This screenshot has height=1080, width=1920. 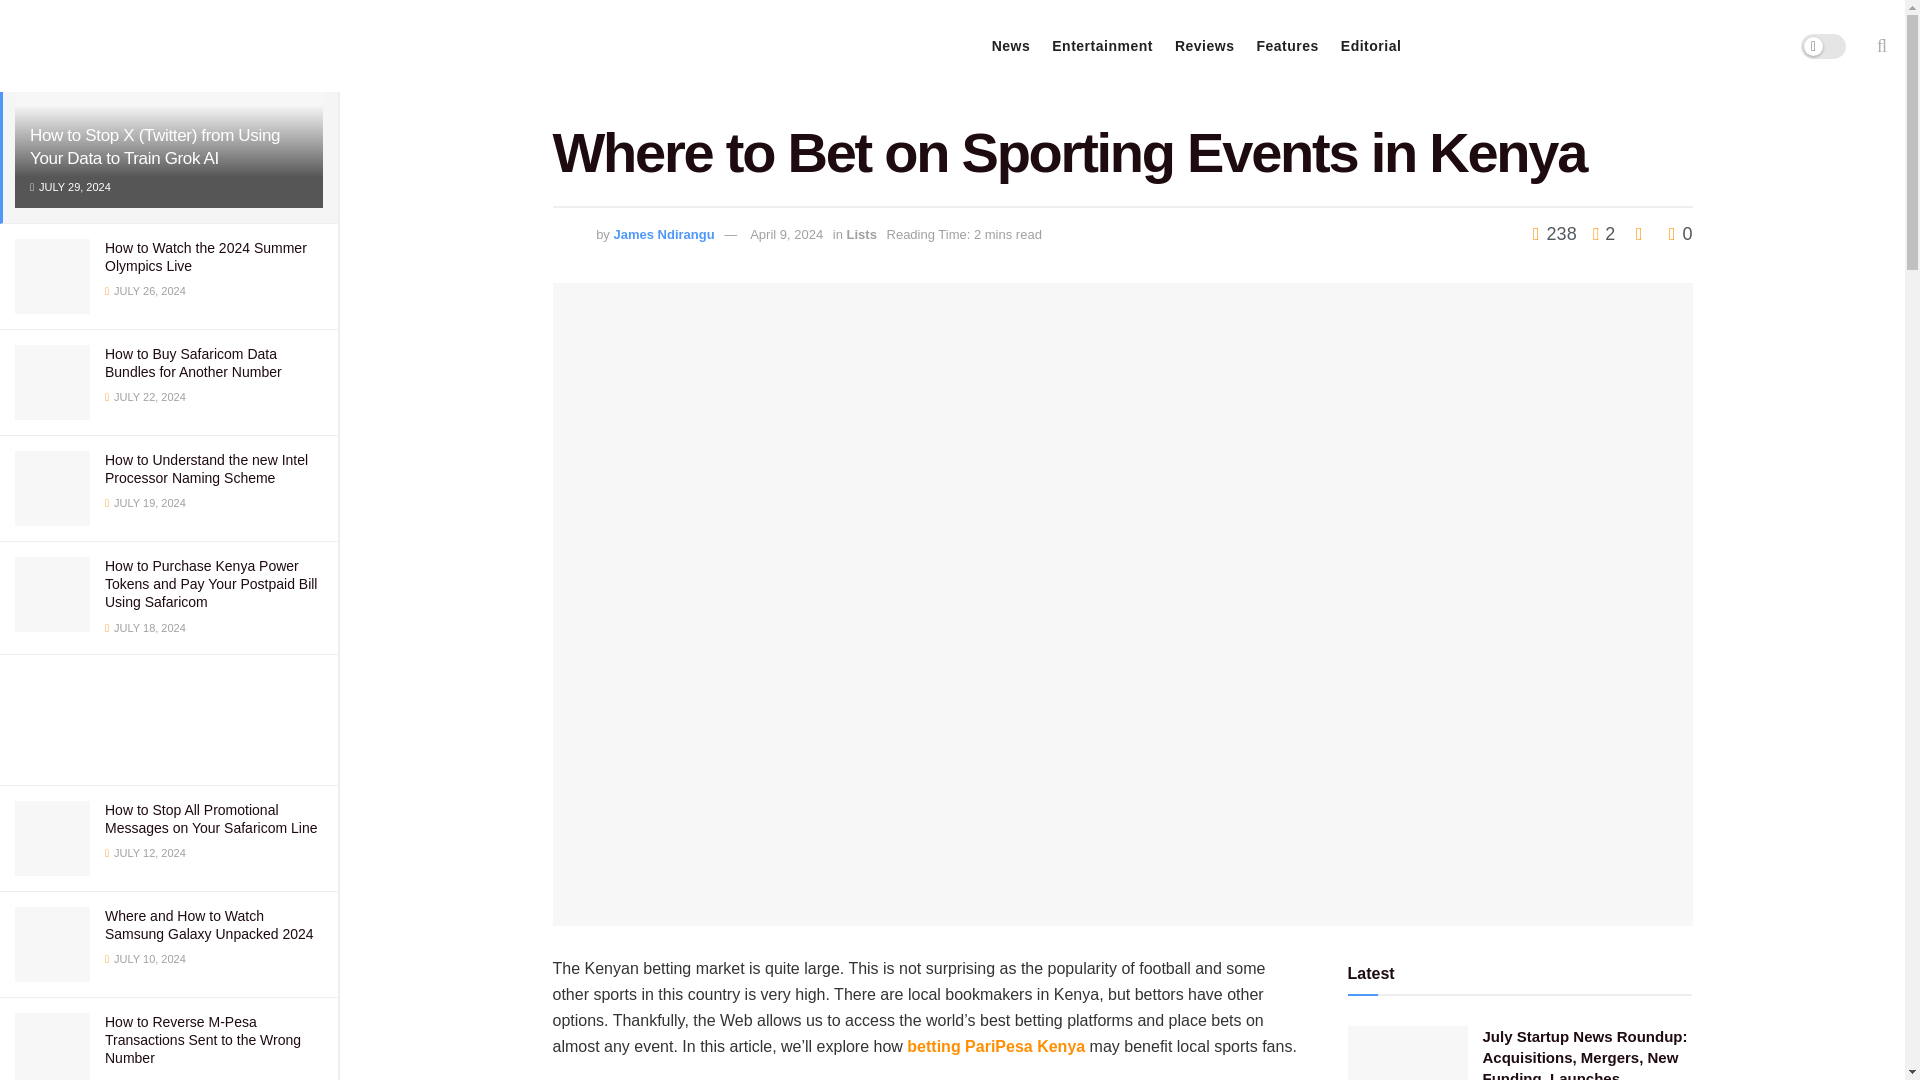 What do you see at coordinates (206, 256) in the screenshot?
I see `How to Watch the 2024 Summer Olympics Live` at bounding box center [206, 256].